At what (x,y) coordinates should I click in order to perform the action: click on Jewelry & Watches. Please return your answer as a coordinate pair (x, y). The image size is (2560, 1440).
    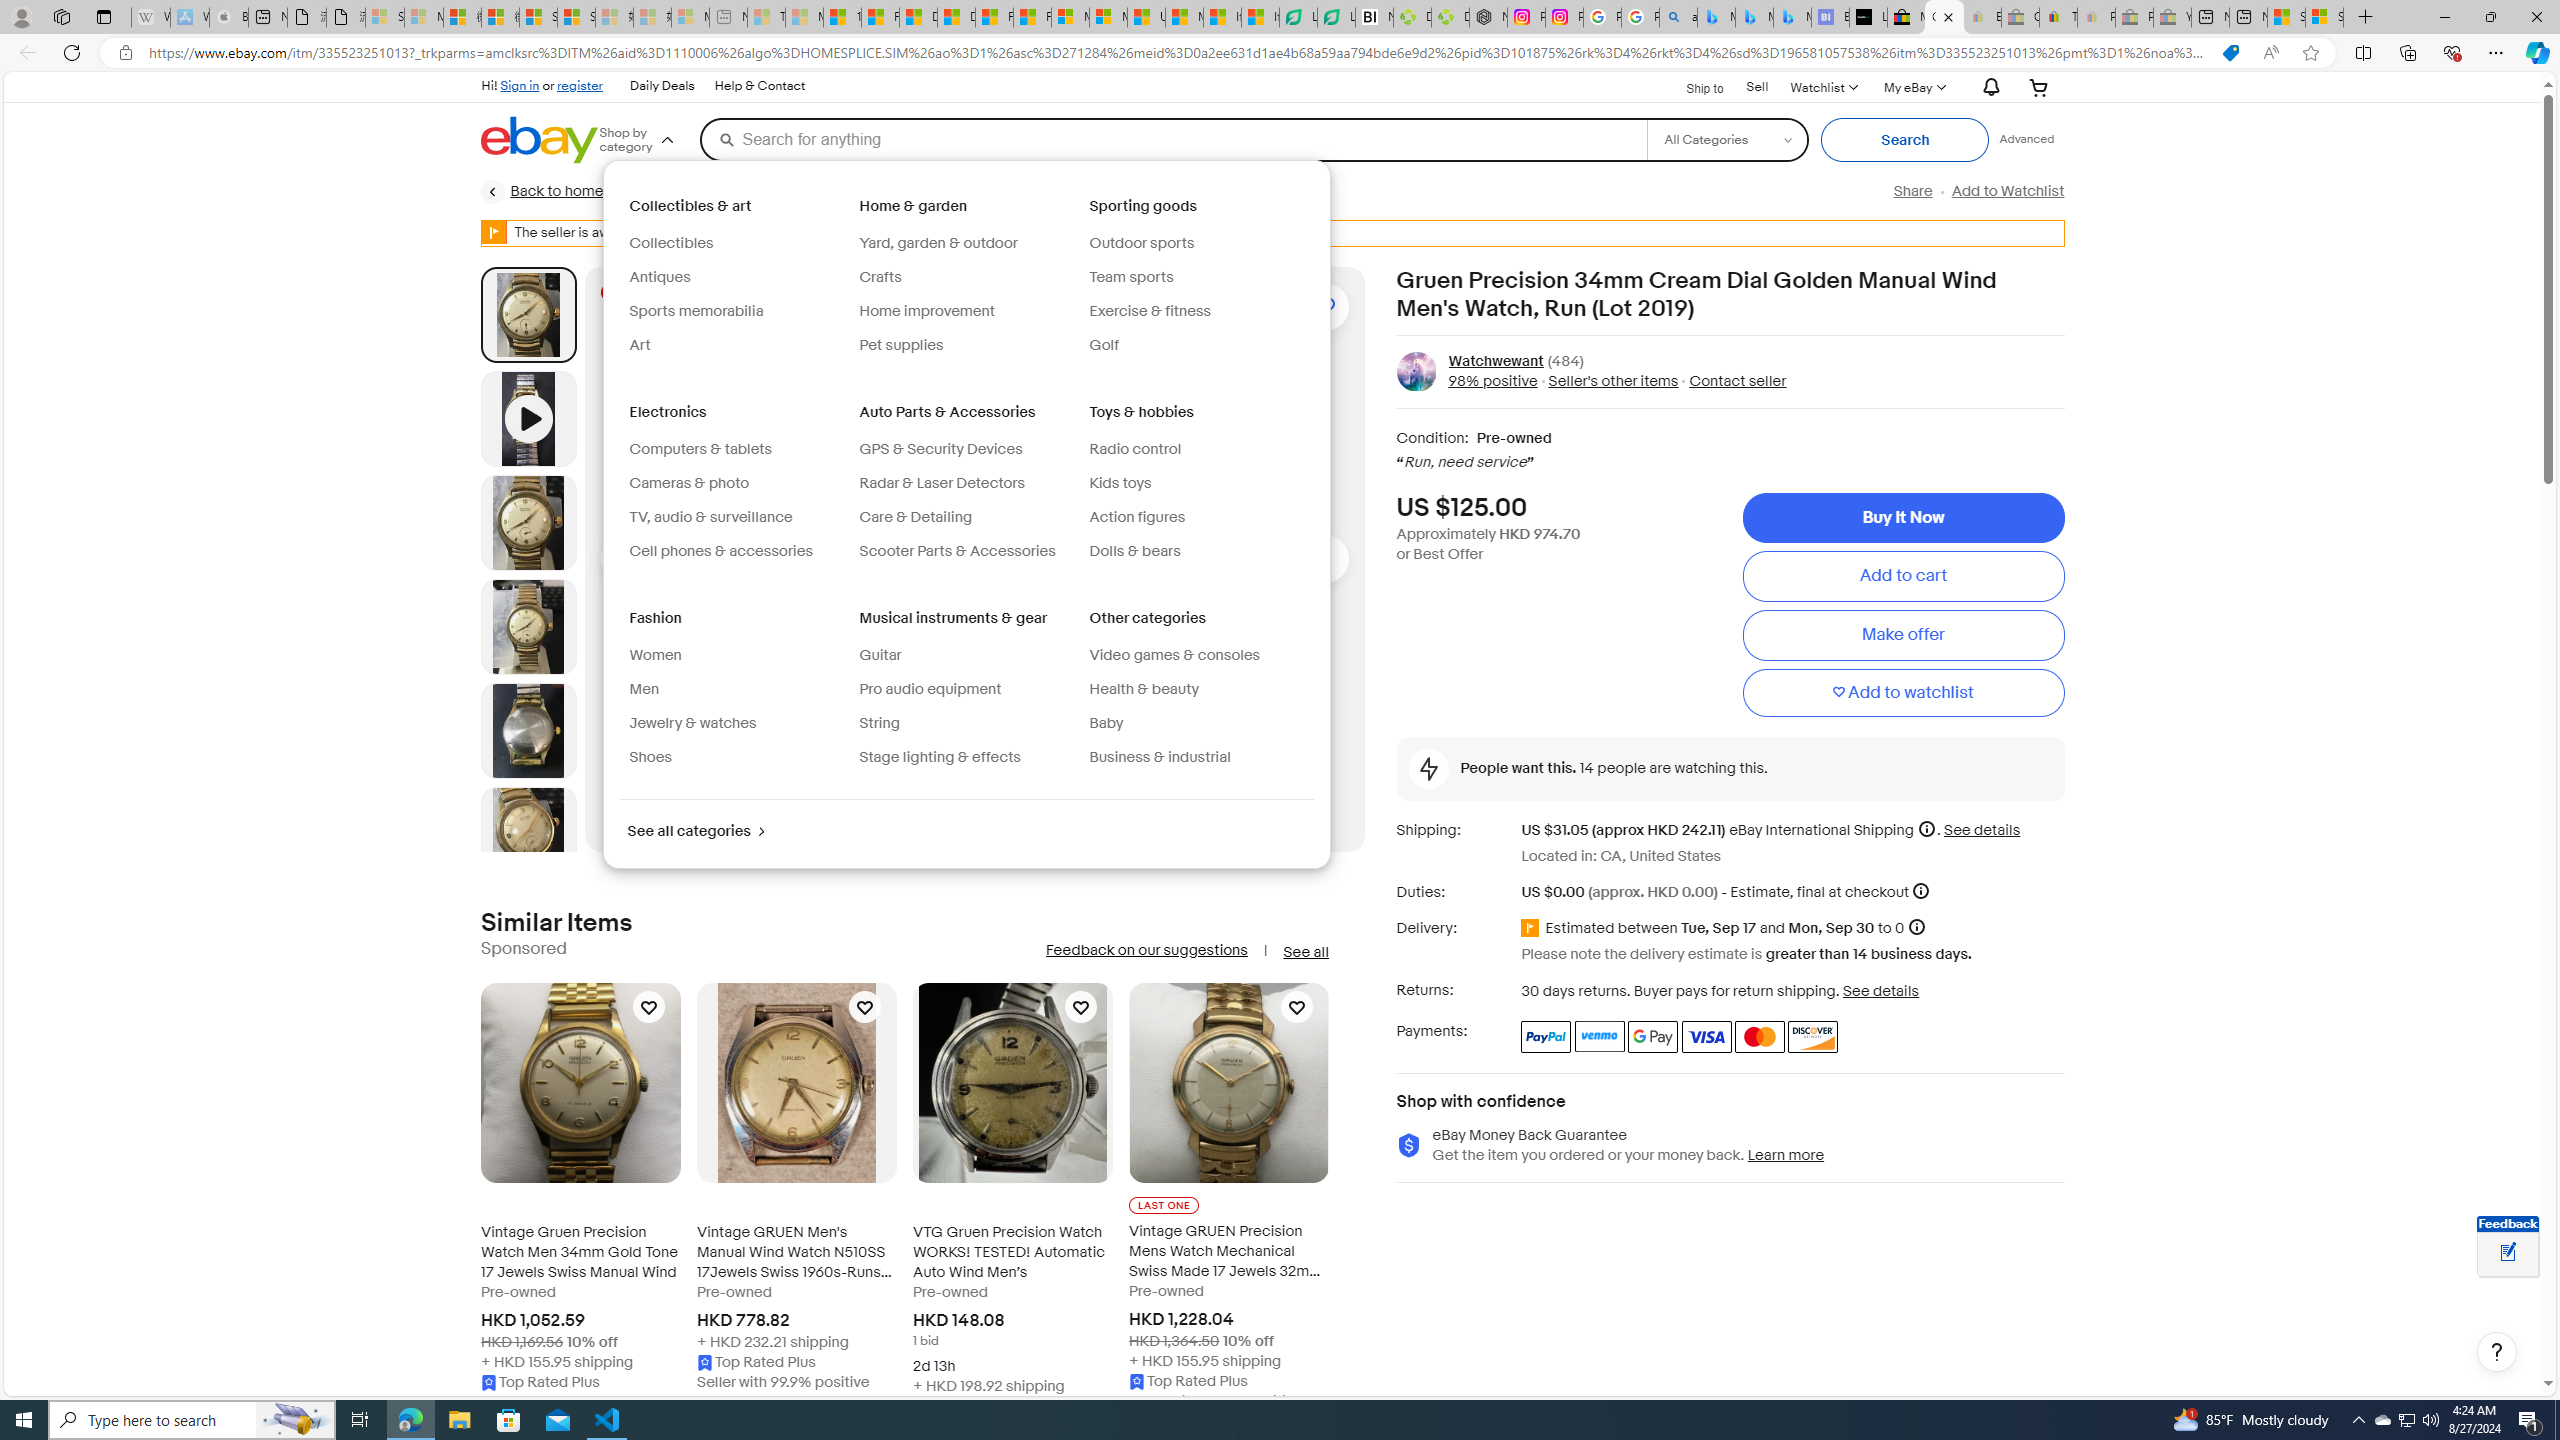
    Looking at the image, I should click on (722, 191).